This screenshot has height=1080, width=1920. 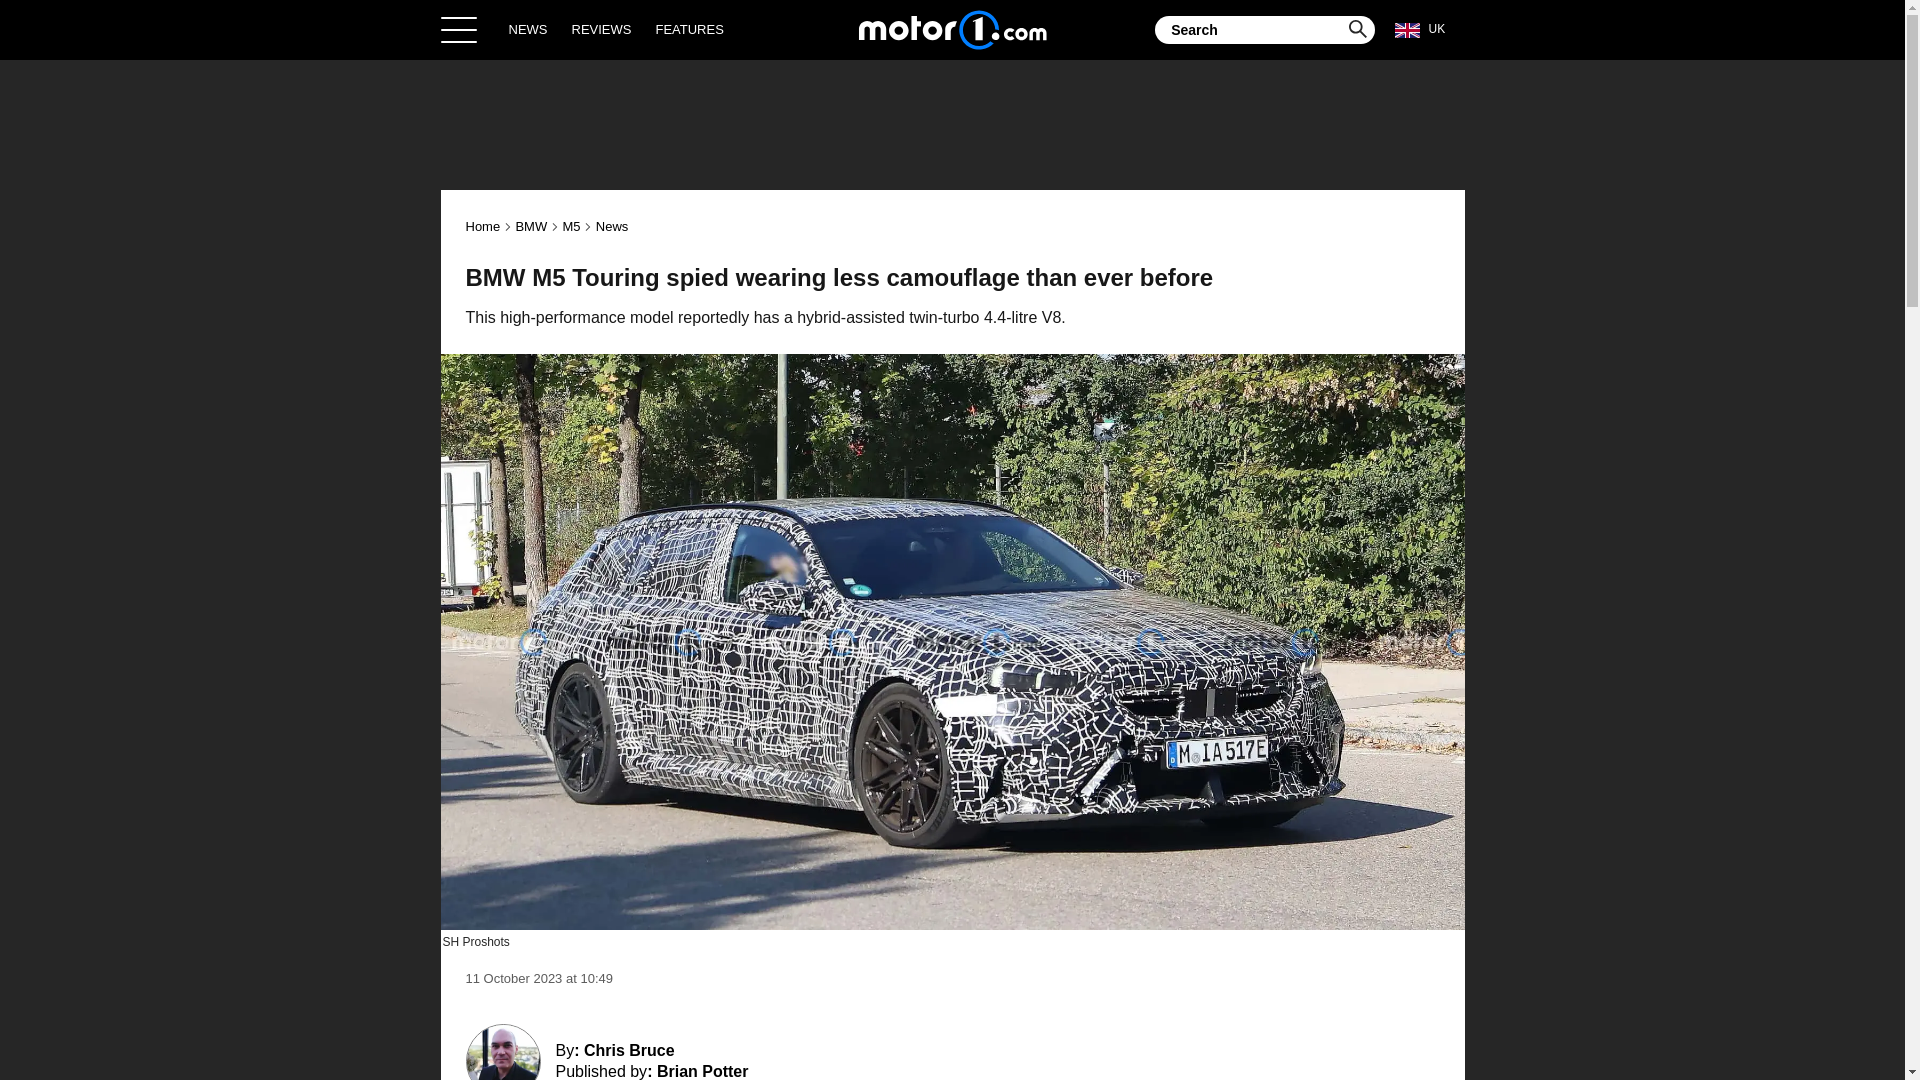 I want to click on Brian Potter, so click(x=702, y=1071).